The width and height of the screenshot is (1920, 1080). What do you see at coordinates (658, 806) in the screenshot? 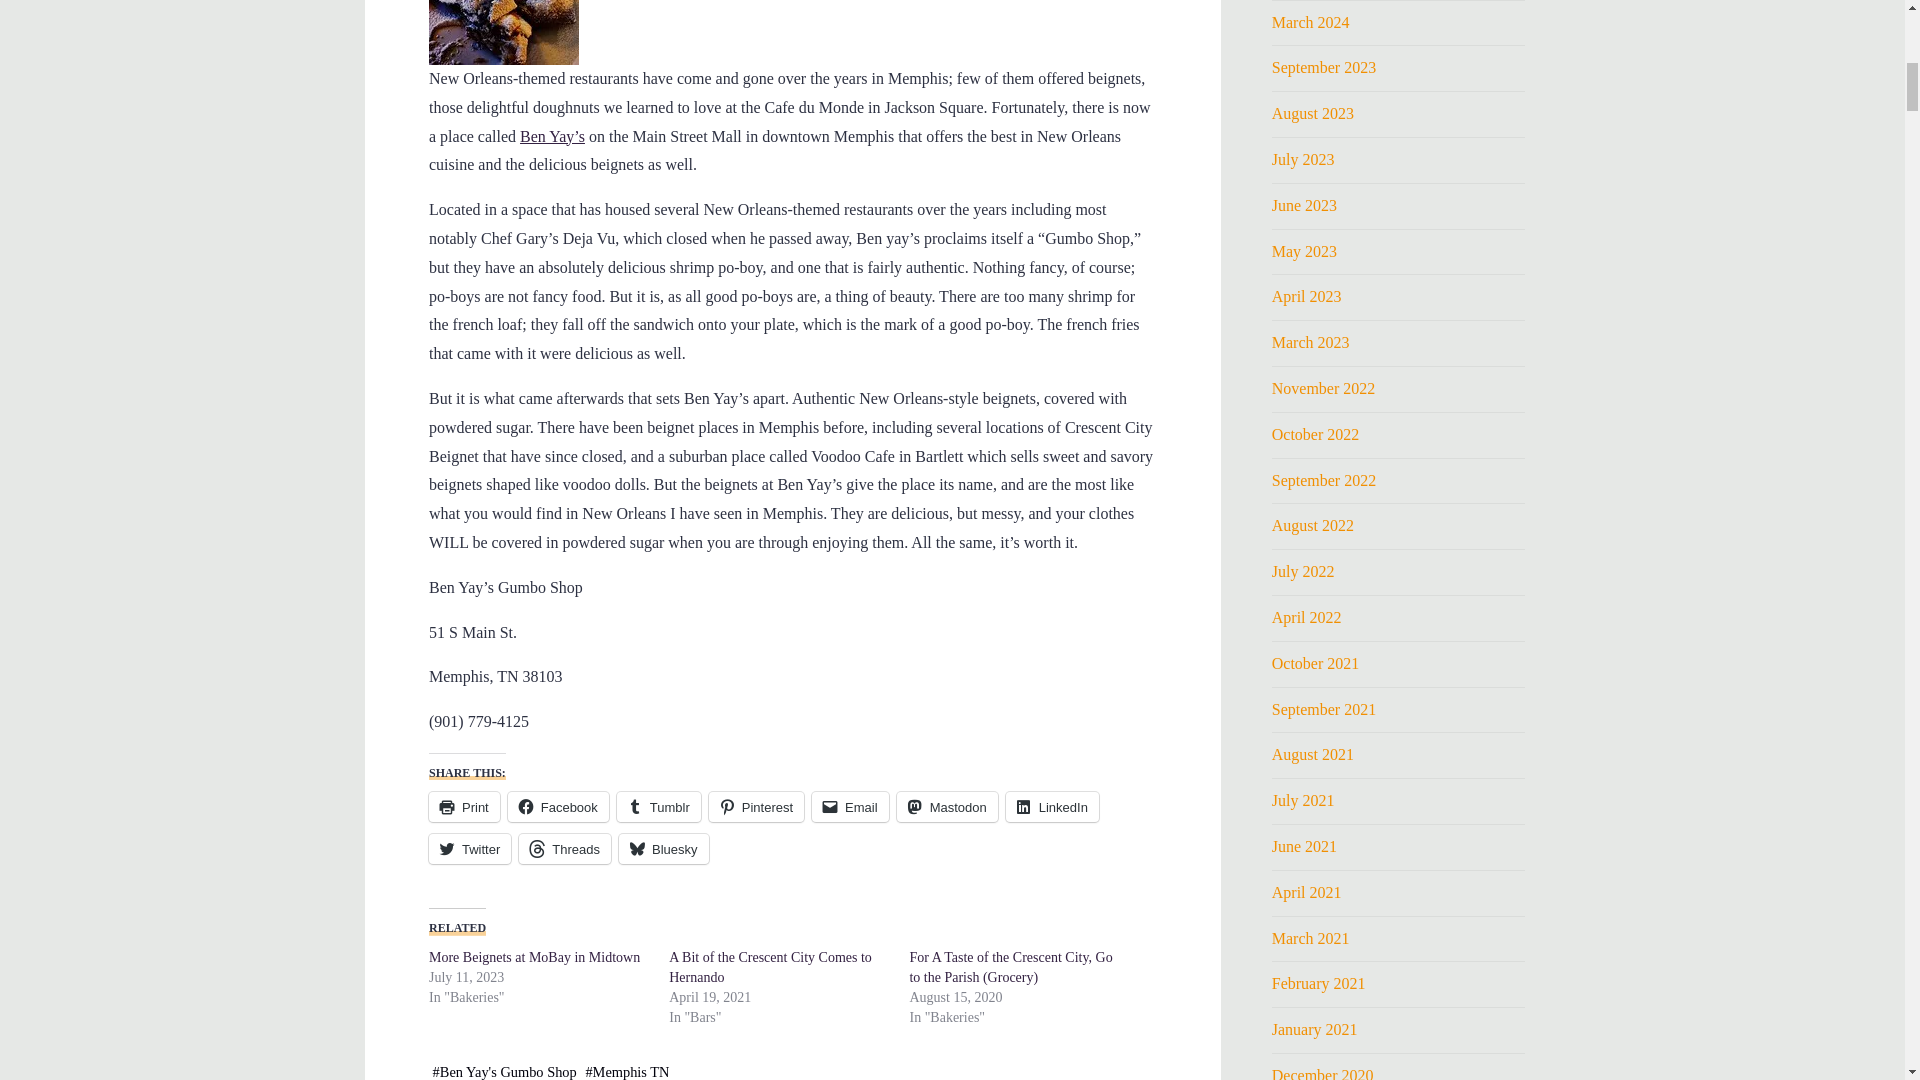
I see `Click to share on Tumblr` at bounding box center [658, 806].